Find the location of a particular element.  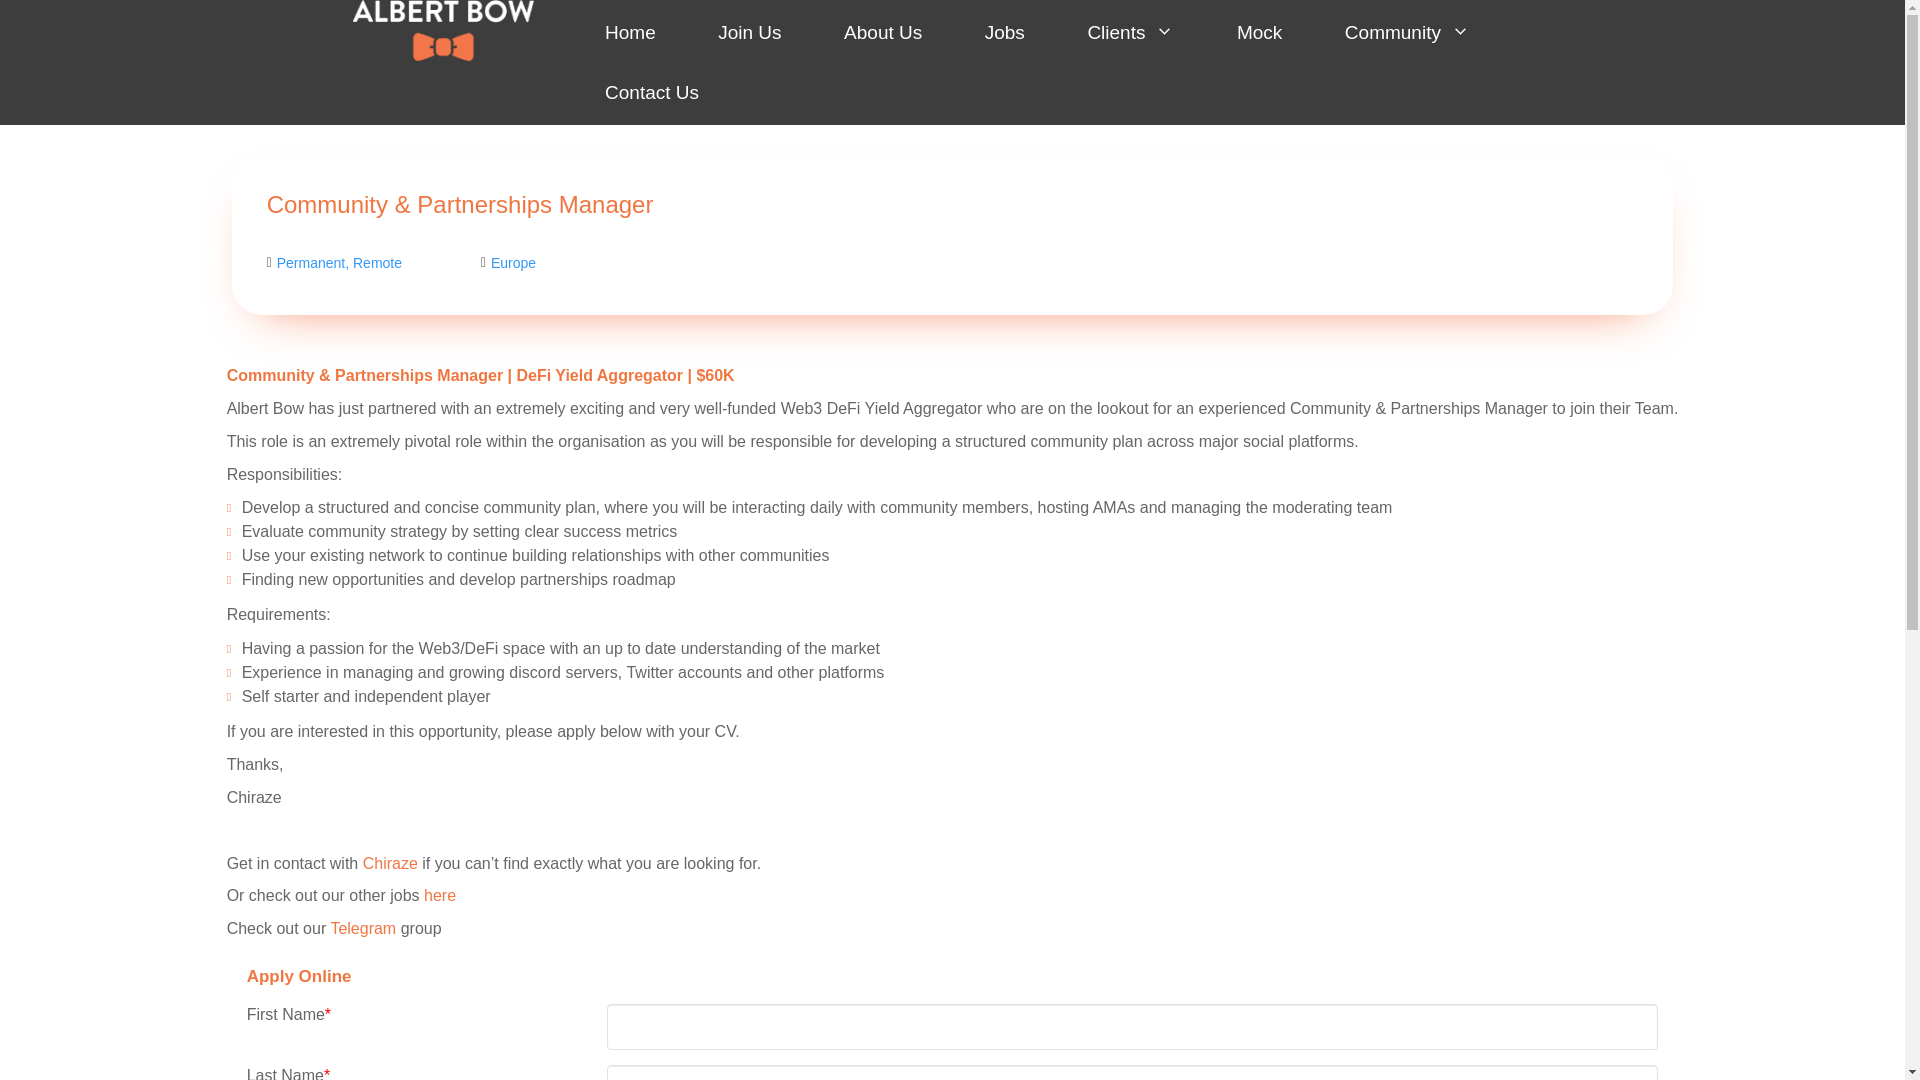

Clients is located at coordinates (1130, 32).